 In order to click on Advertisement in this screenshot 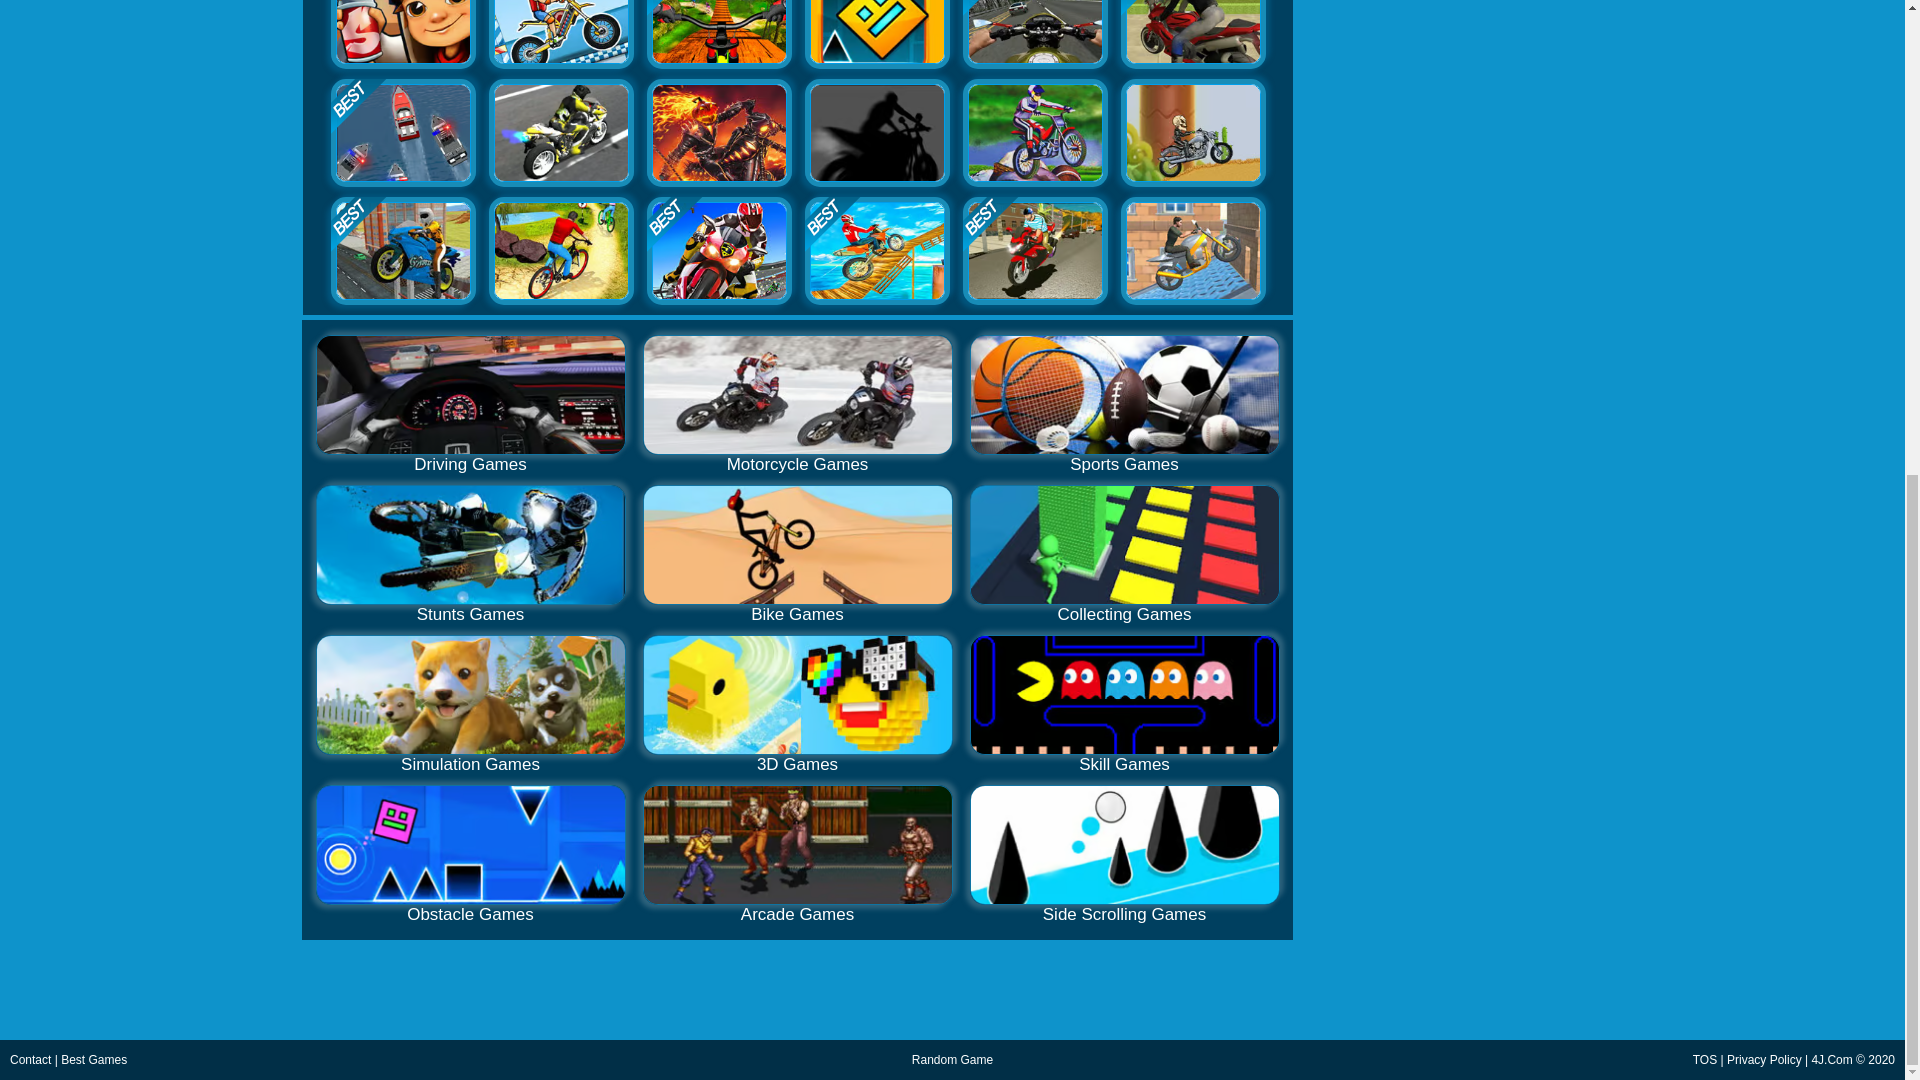, I will do `click(1739, 52)`.